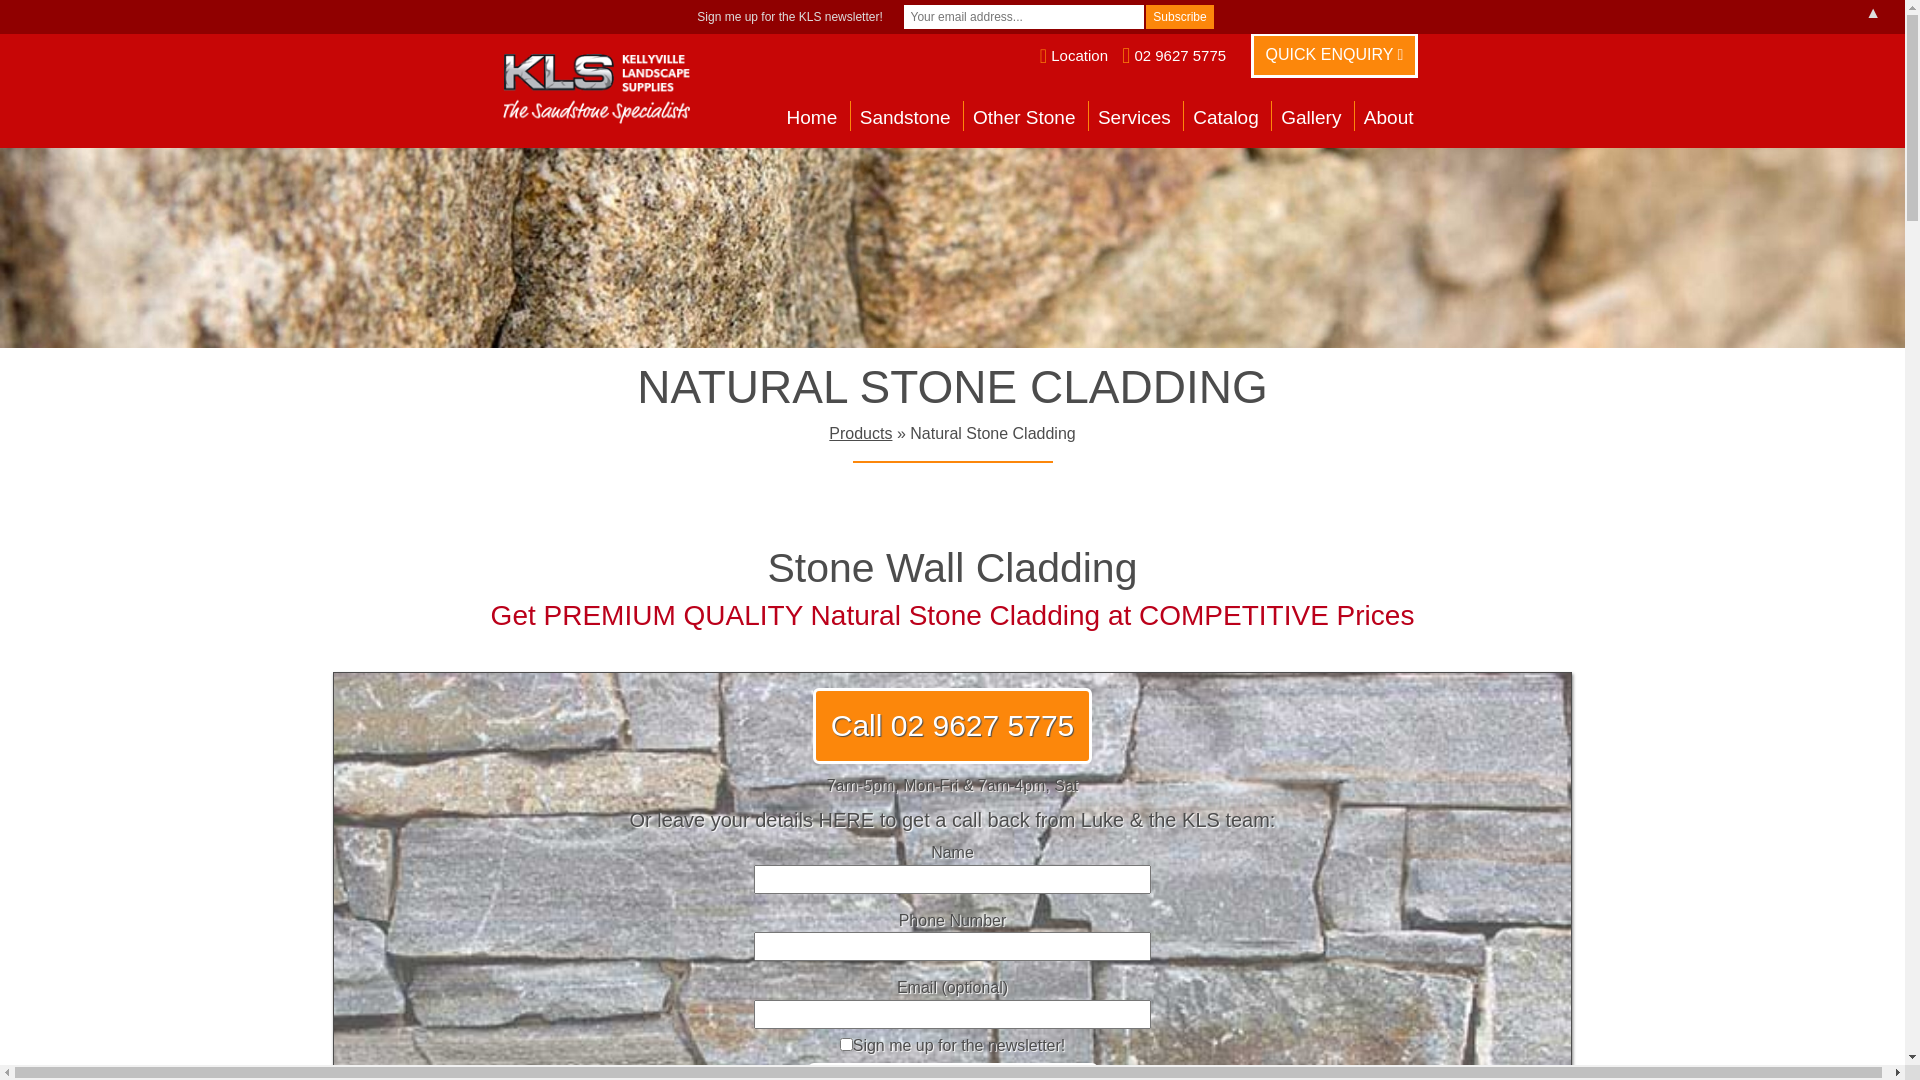  I want to click on Products, so click(860, 434).